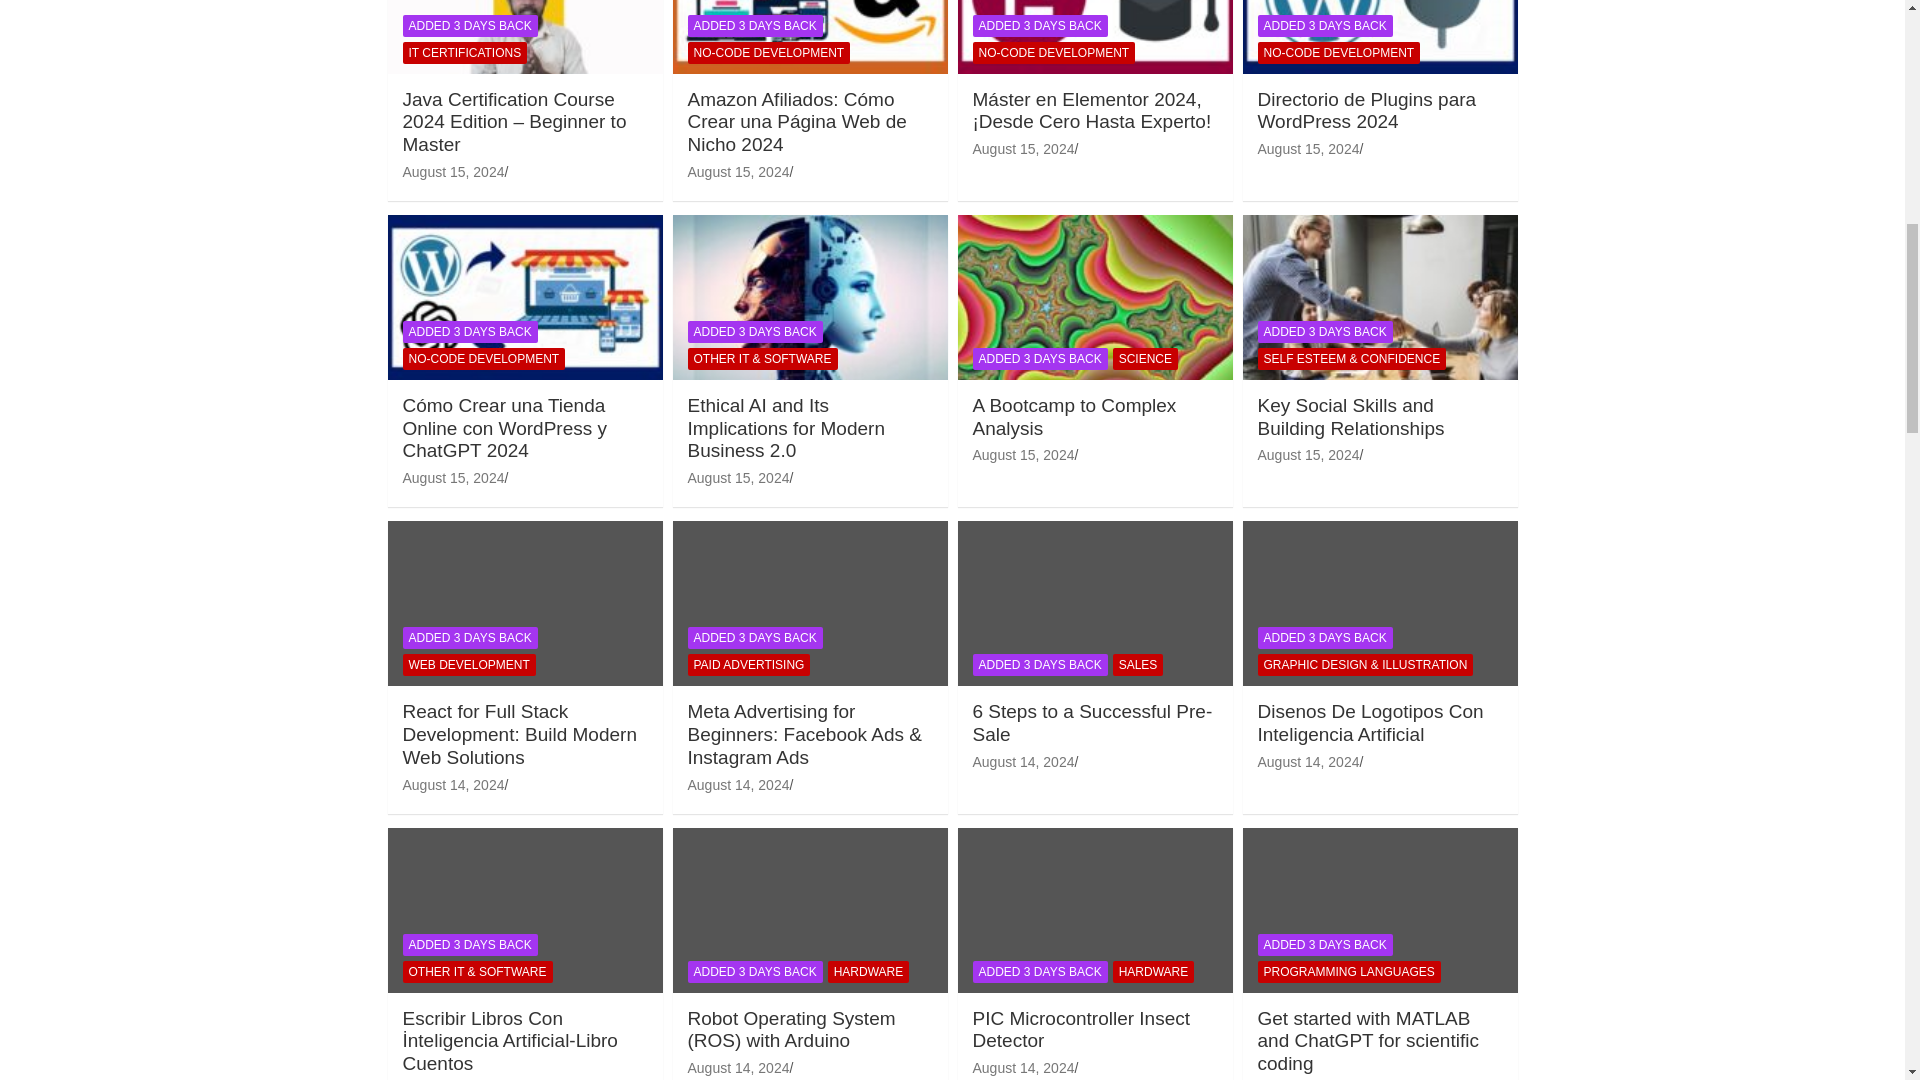 The height and width of the screenshot is (1080, 1920). Describe the element at coordinates (1022, 762) in the screenshot. I see `6 Steps to a Successful Pre-Sale` at that location.